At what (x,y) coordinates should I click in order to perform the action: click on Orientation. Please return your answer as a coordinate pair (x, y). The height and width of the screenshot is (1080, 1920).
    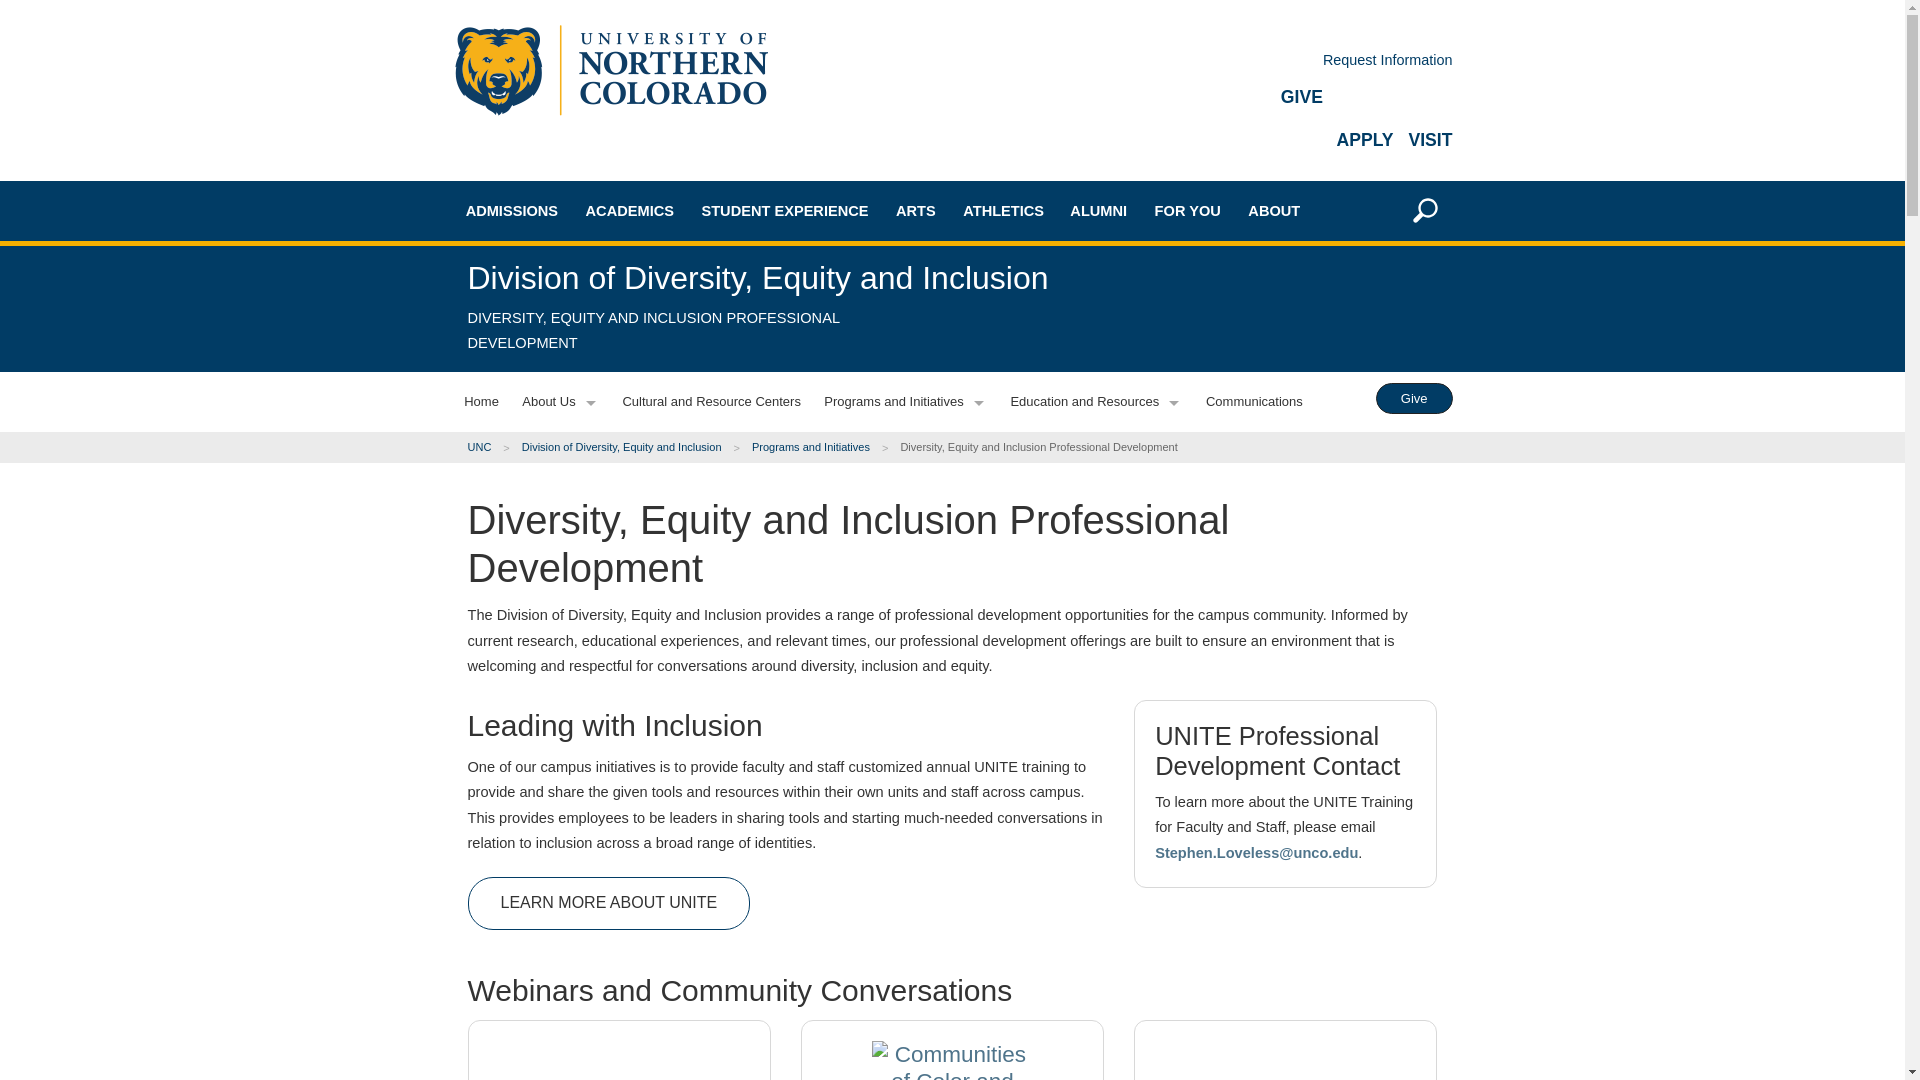
    Looking at the image, I should click on (552, 672).